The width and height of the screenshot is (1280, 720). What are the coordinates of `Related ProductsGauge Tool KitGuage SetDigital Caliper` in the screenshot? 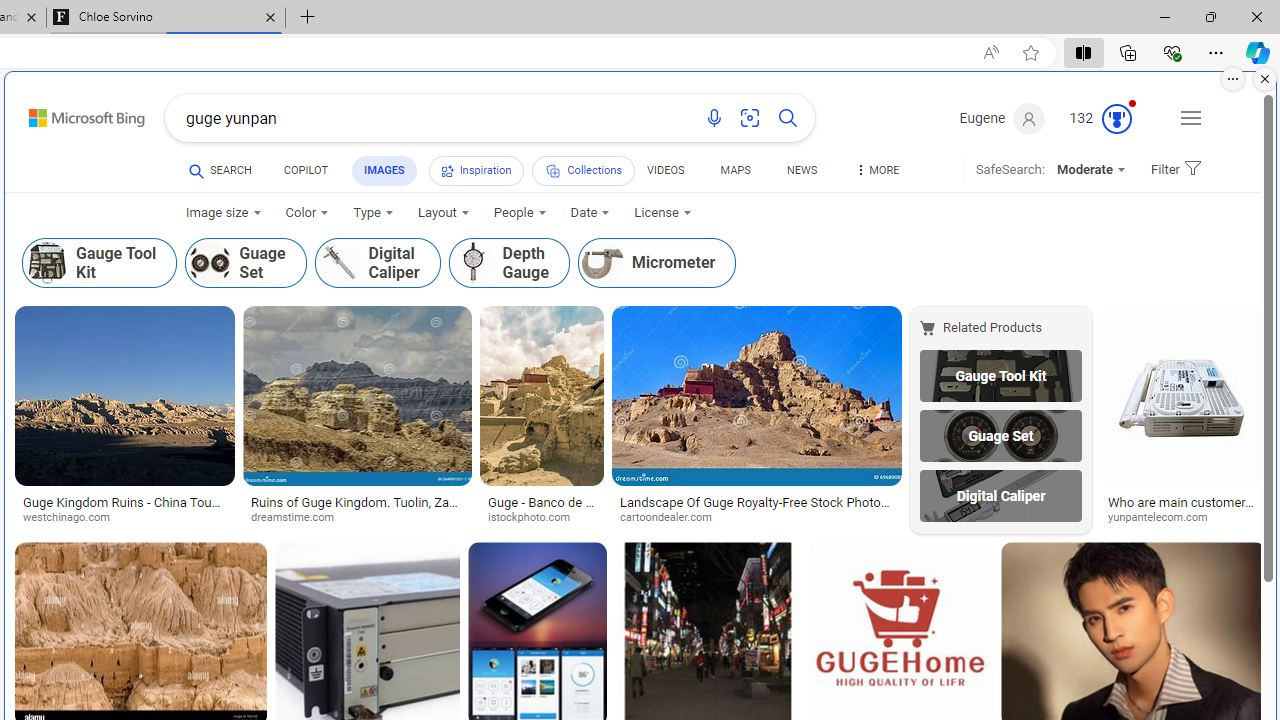 It's located at (1004, 420).